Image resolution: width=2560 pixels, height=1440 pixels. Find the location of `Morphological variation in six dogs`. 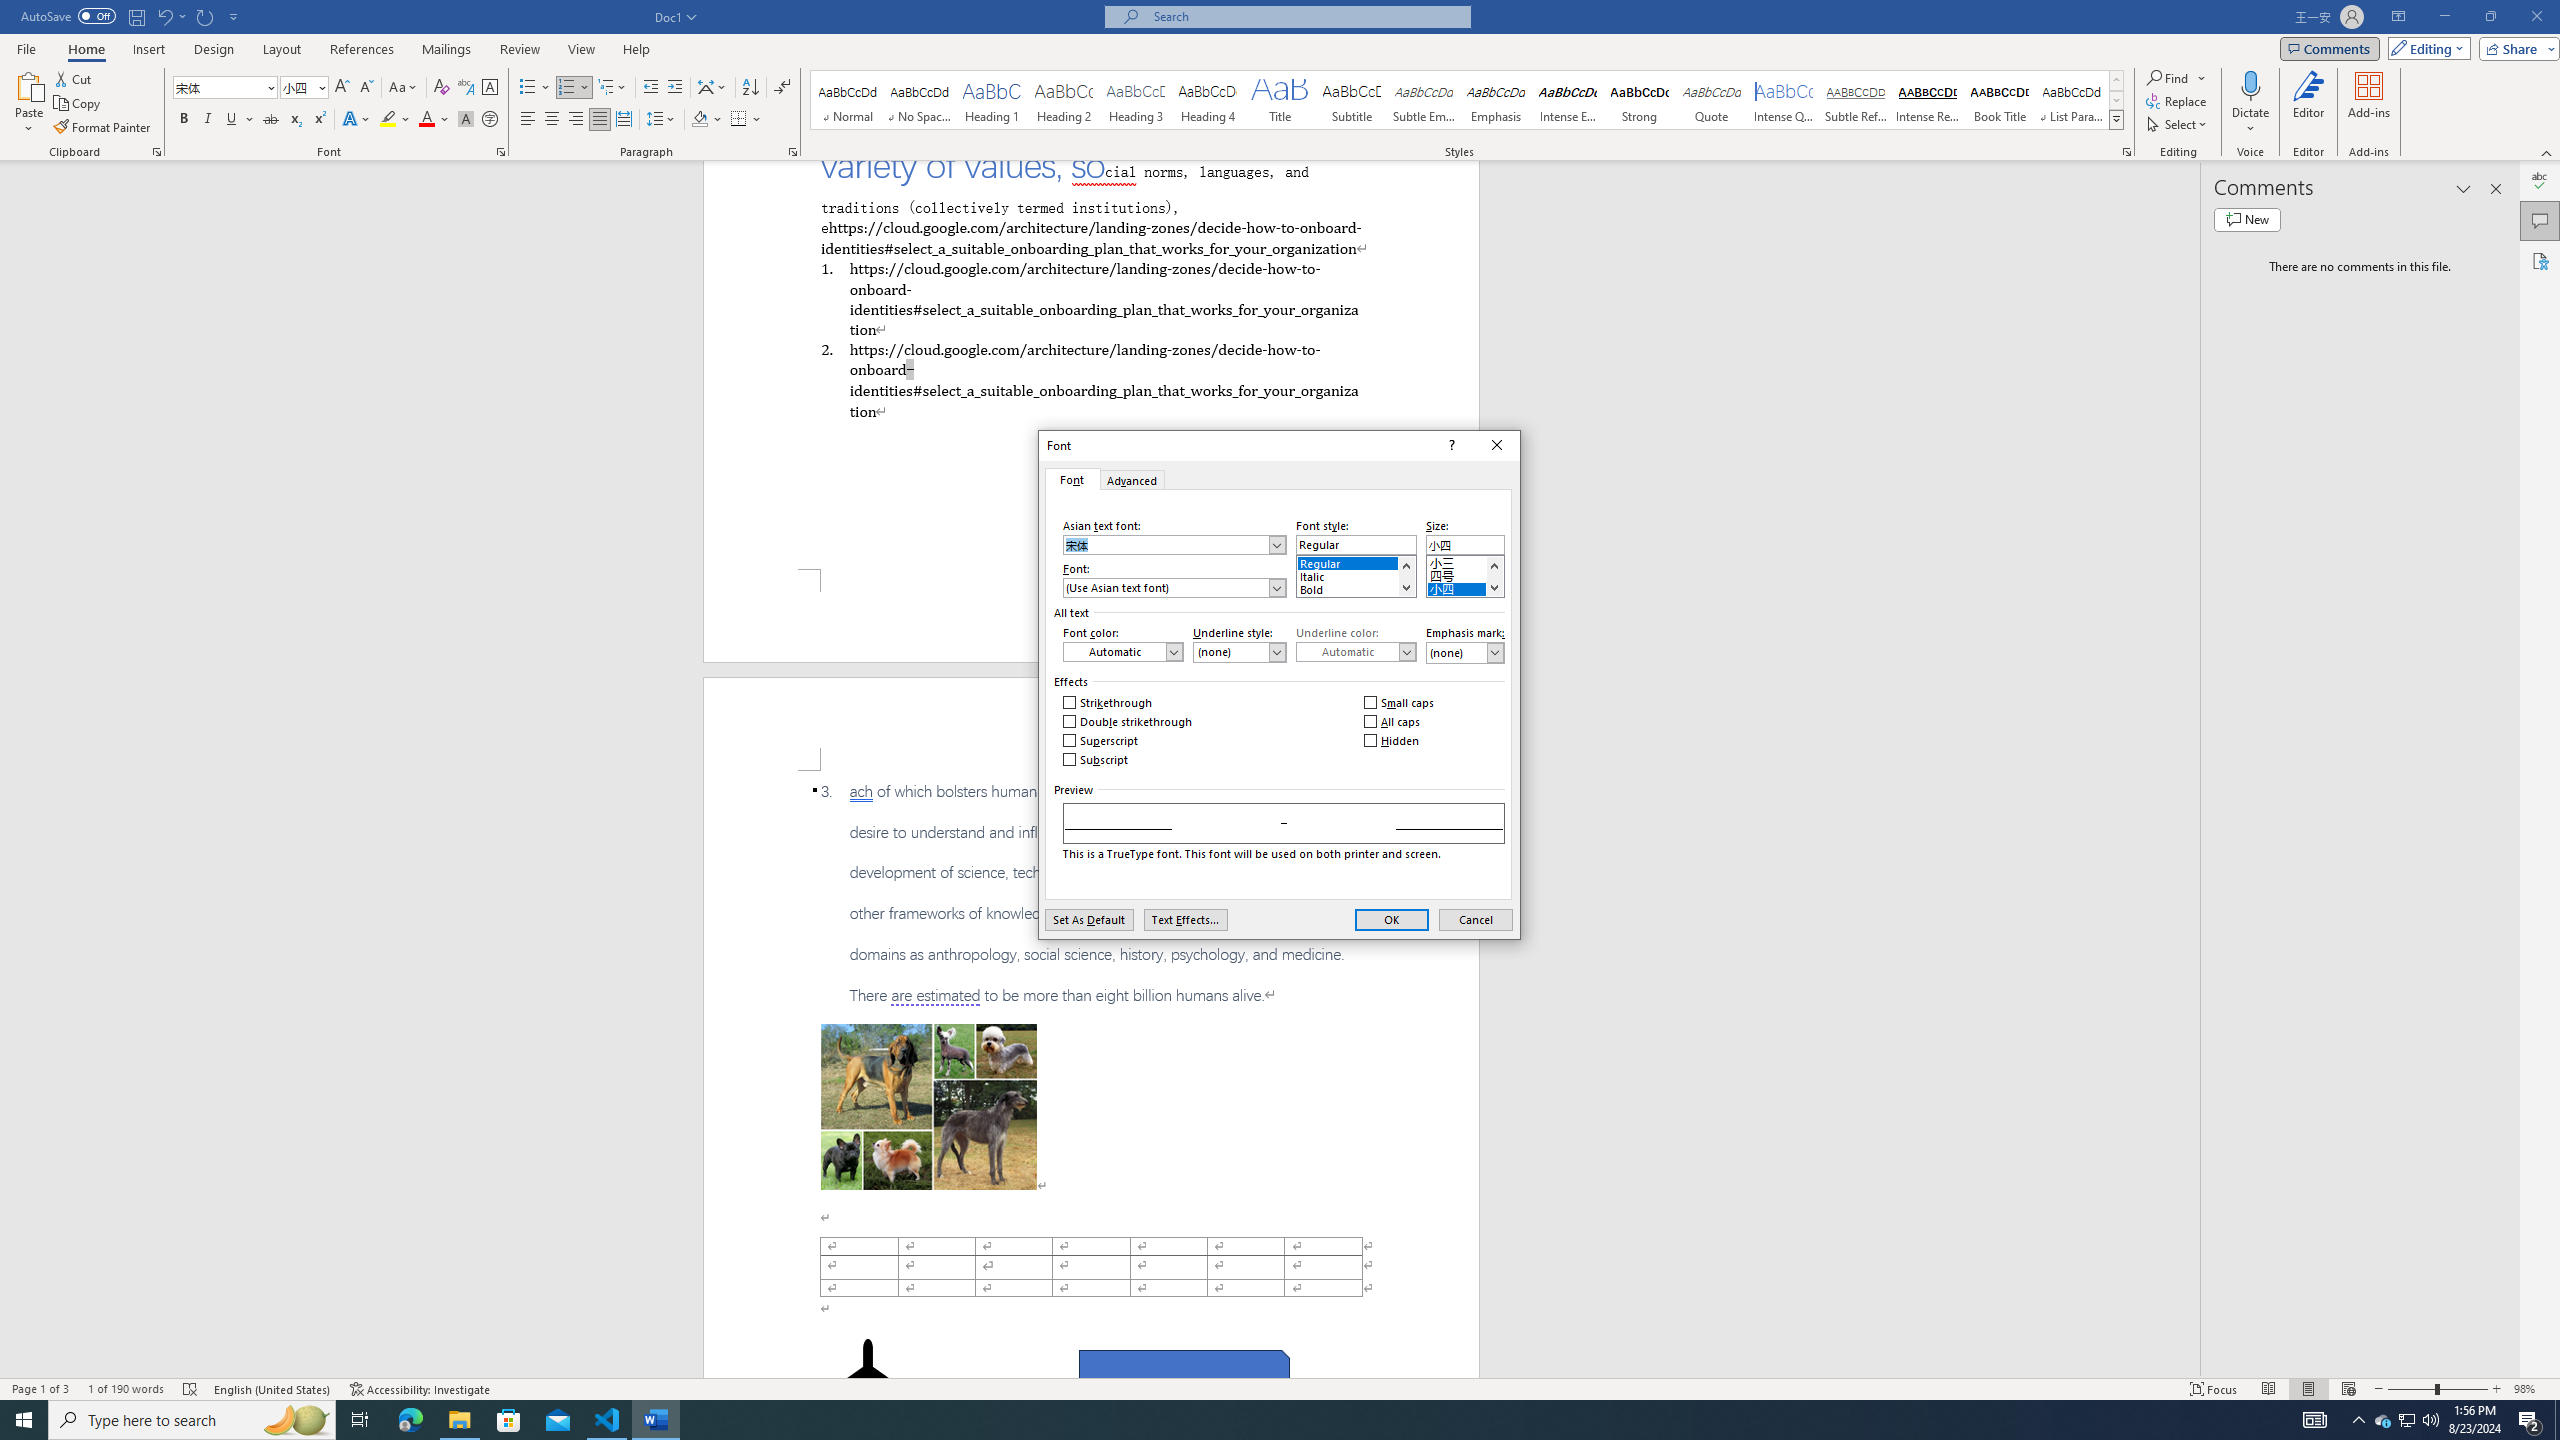

Morphological variation in six dogs is located at coordinates (928, 1106).